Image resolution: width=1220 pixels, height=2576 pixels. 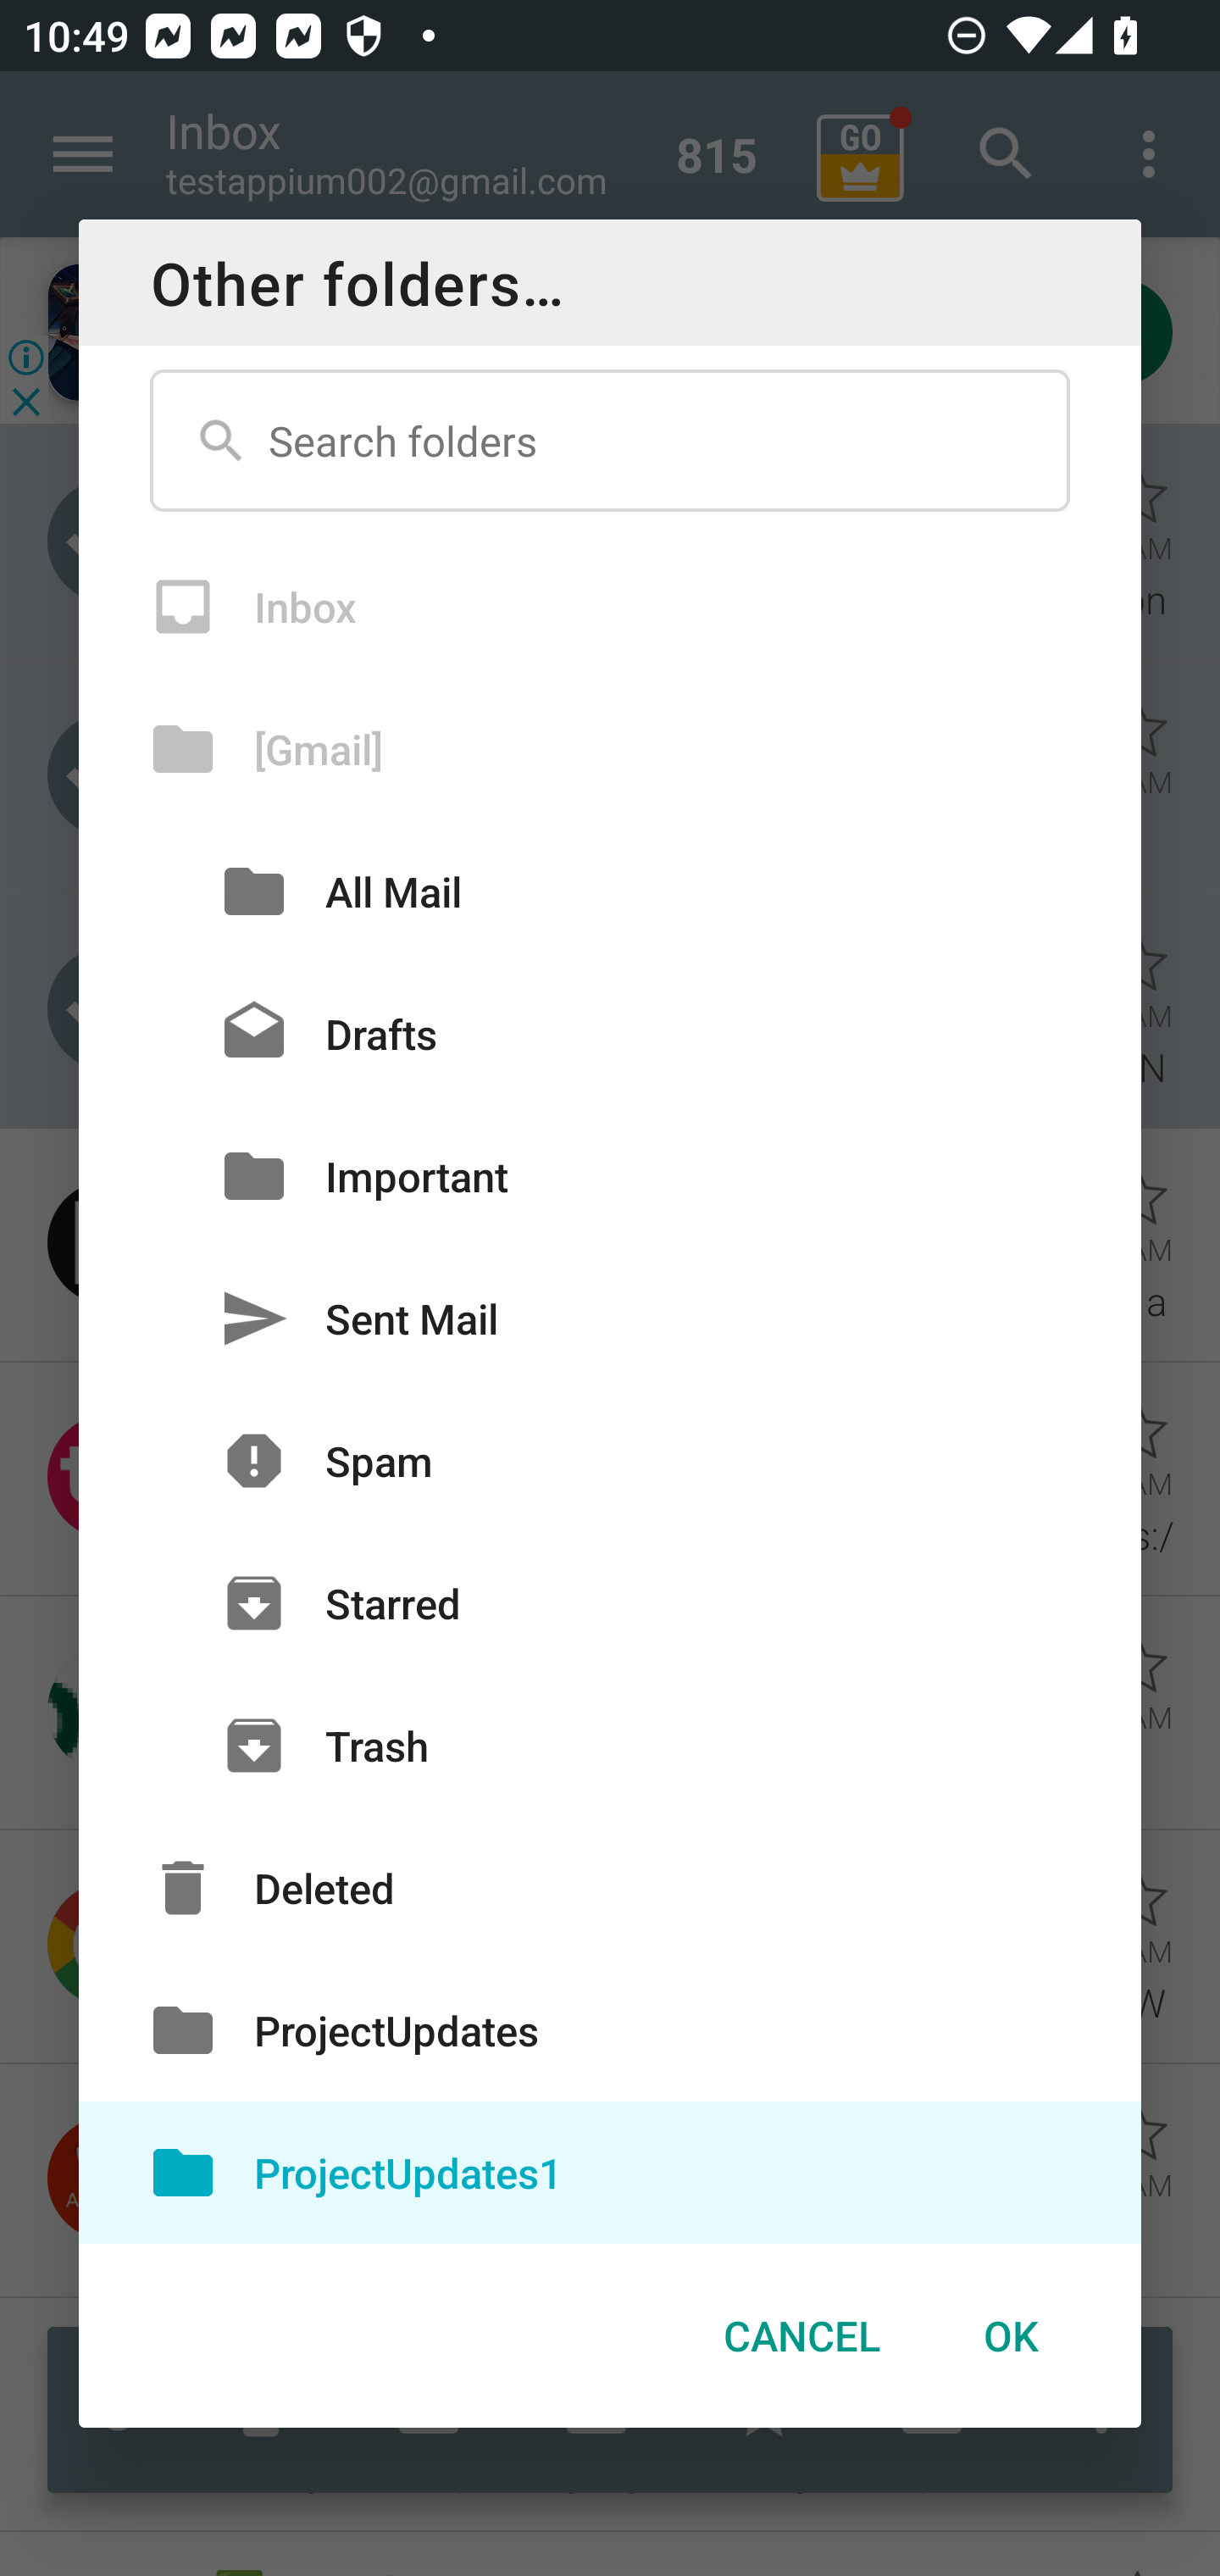 I want to click on OK, so click(x=1010, y=2336).